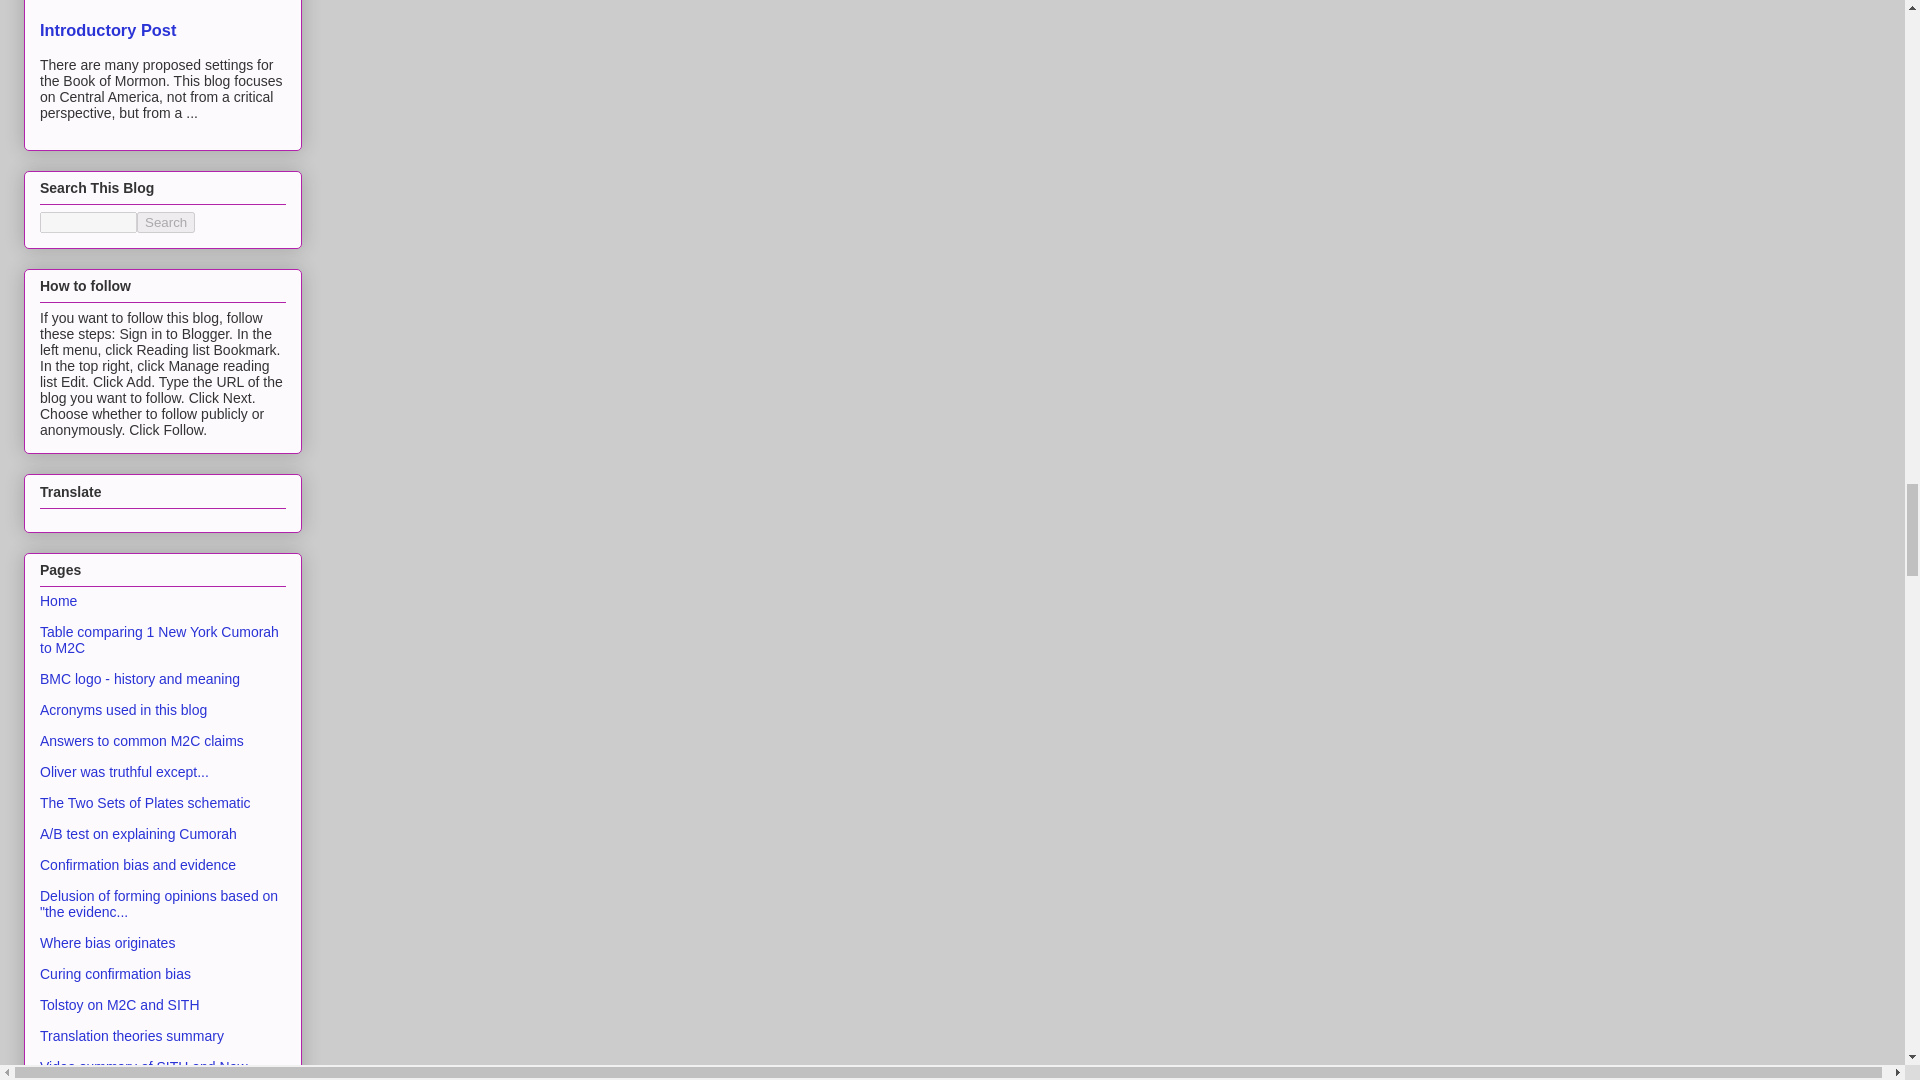  What do you see at coordinates (140, 678) in the screenshot?
I see `BMC logo - history and meaning` at bounding box center [140, 678].